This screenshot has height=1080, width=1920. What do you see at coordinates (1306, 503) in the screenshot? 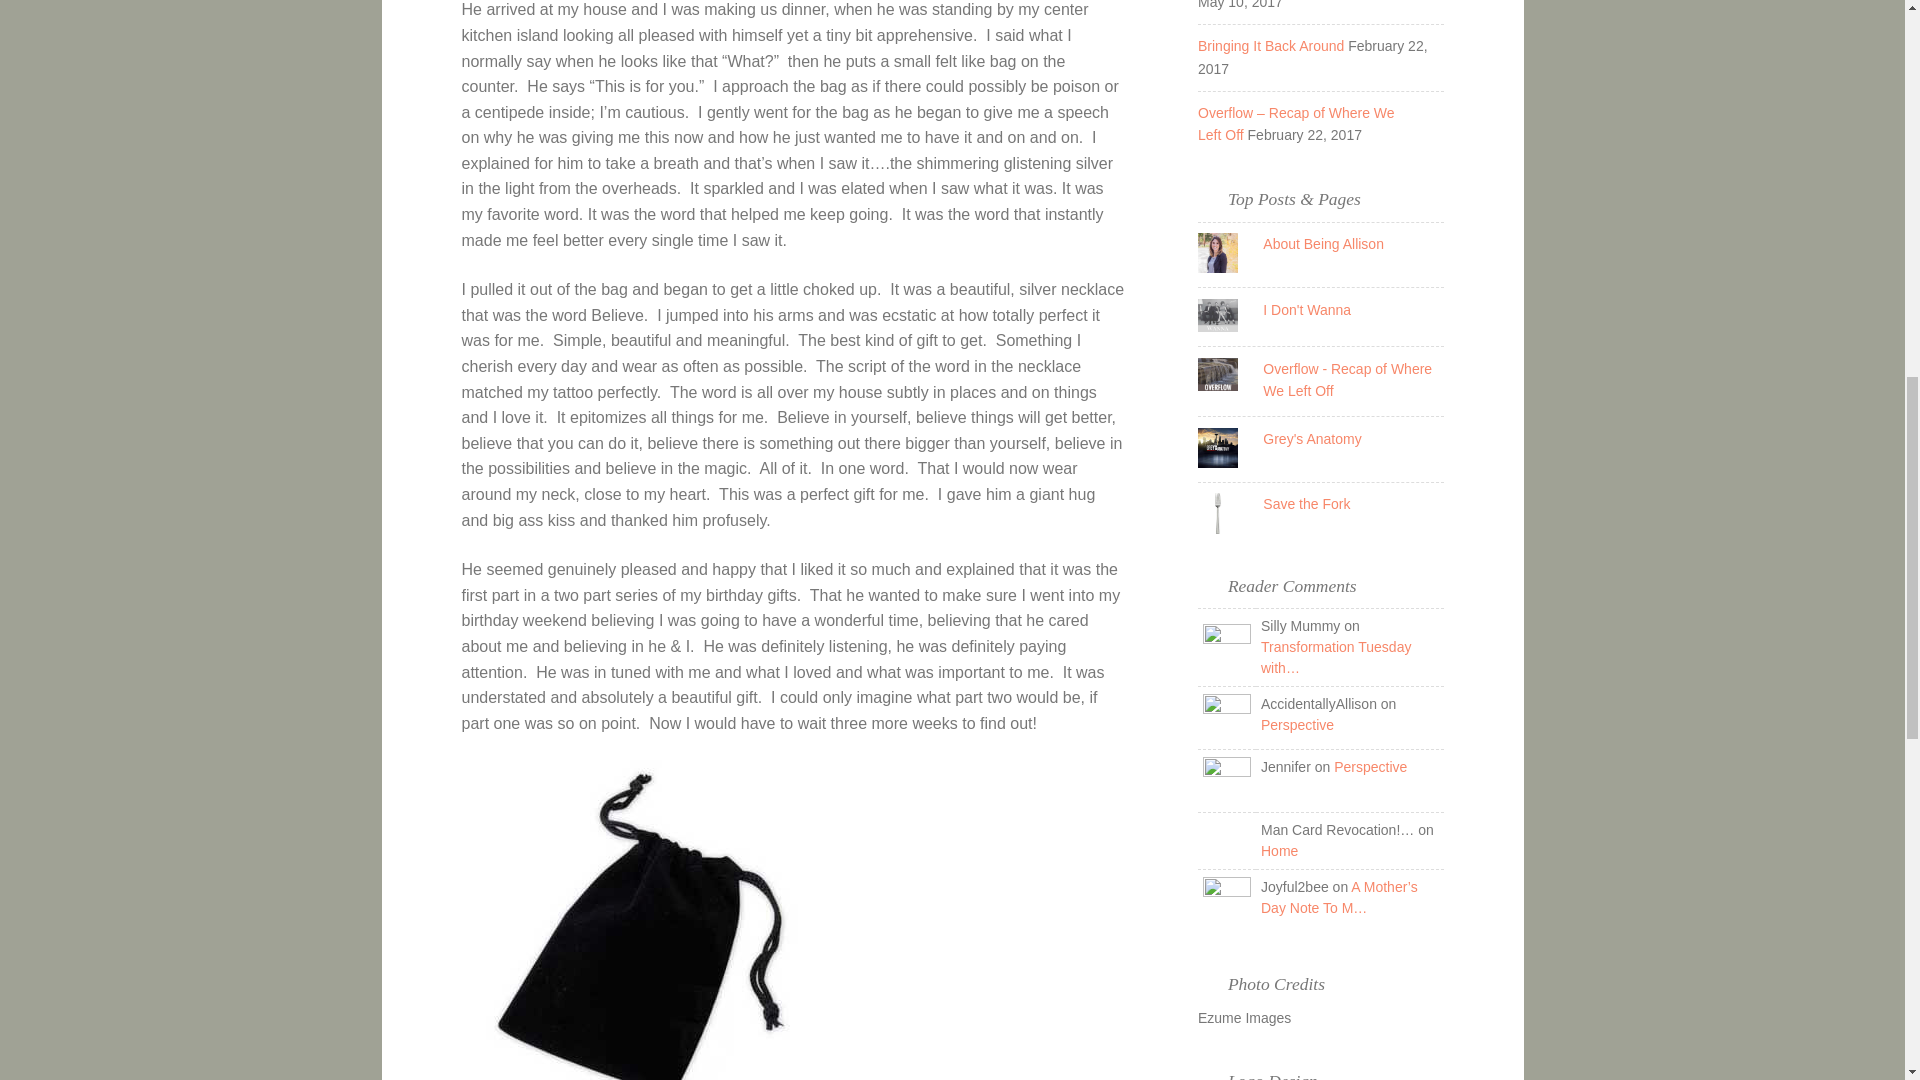
I see `Save the Fork` at bounding box center [1306, 503].